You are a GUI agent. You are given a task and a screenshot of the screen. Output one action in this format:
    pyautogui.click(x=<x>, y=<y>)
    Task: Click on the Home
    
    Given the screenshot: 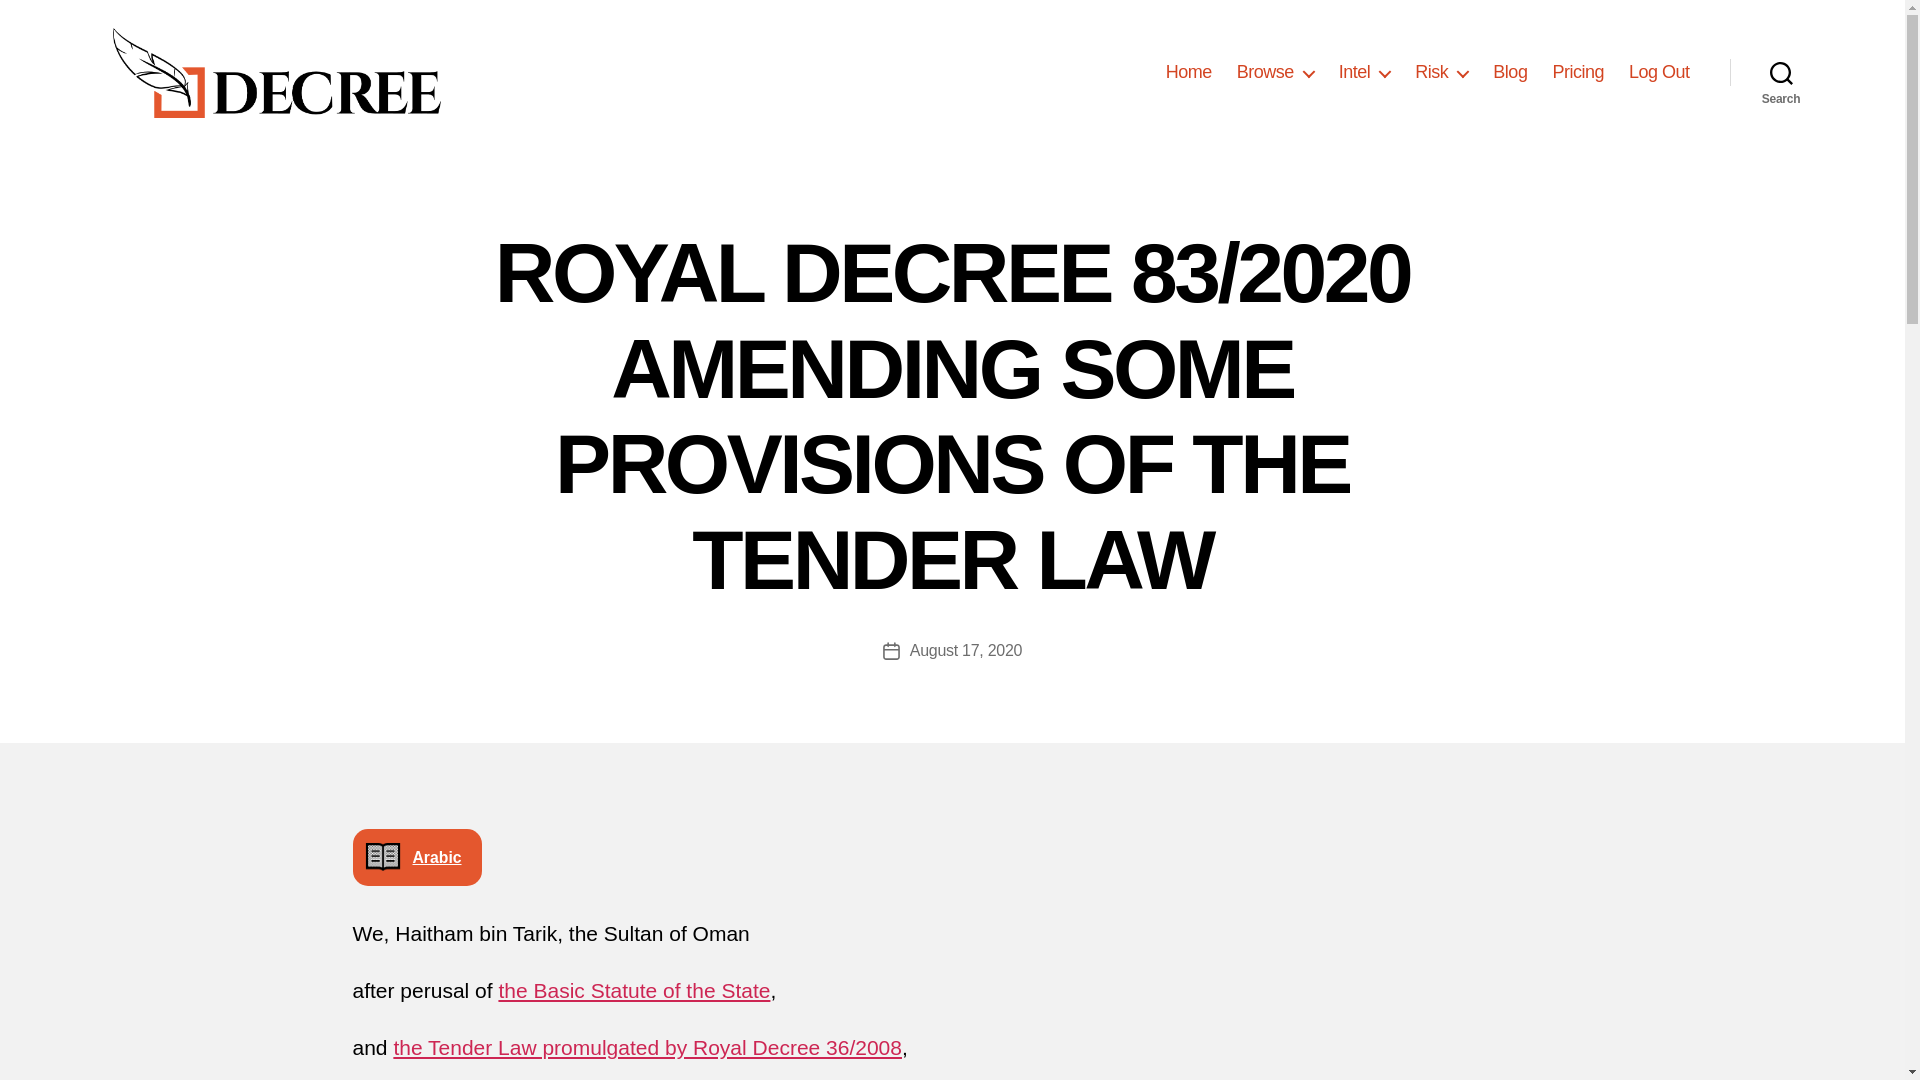 What is the action you would take?
    pyautogui.click(x=1188, y=72)
    